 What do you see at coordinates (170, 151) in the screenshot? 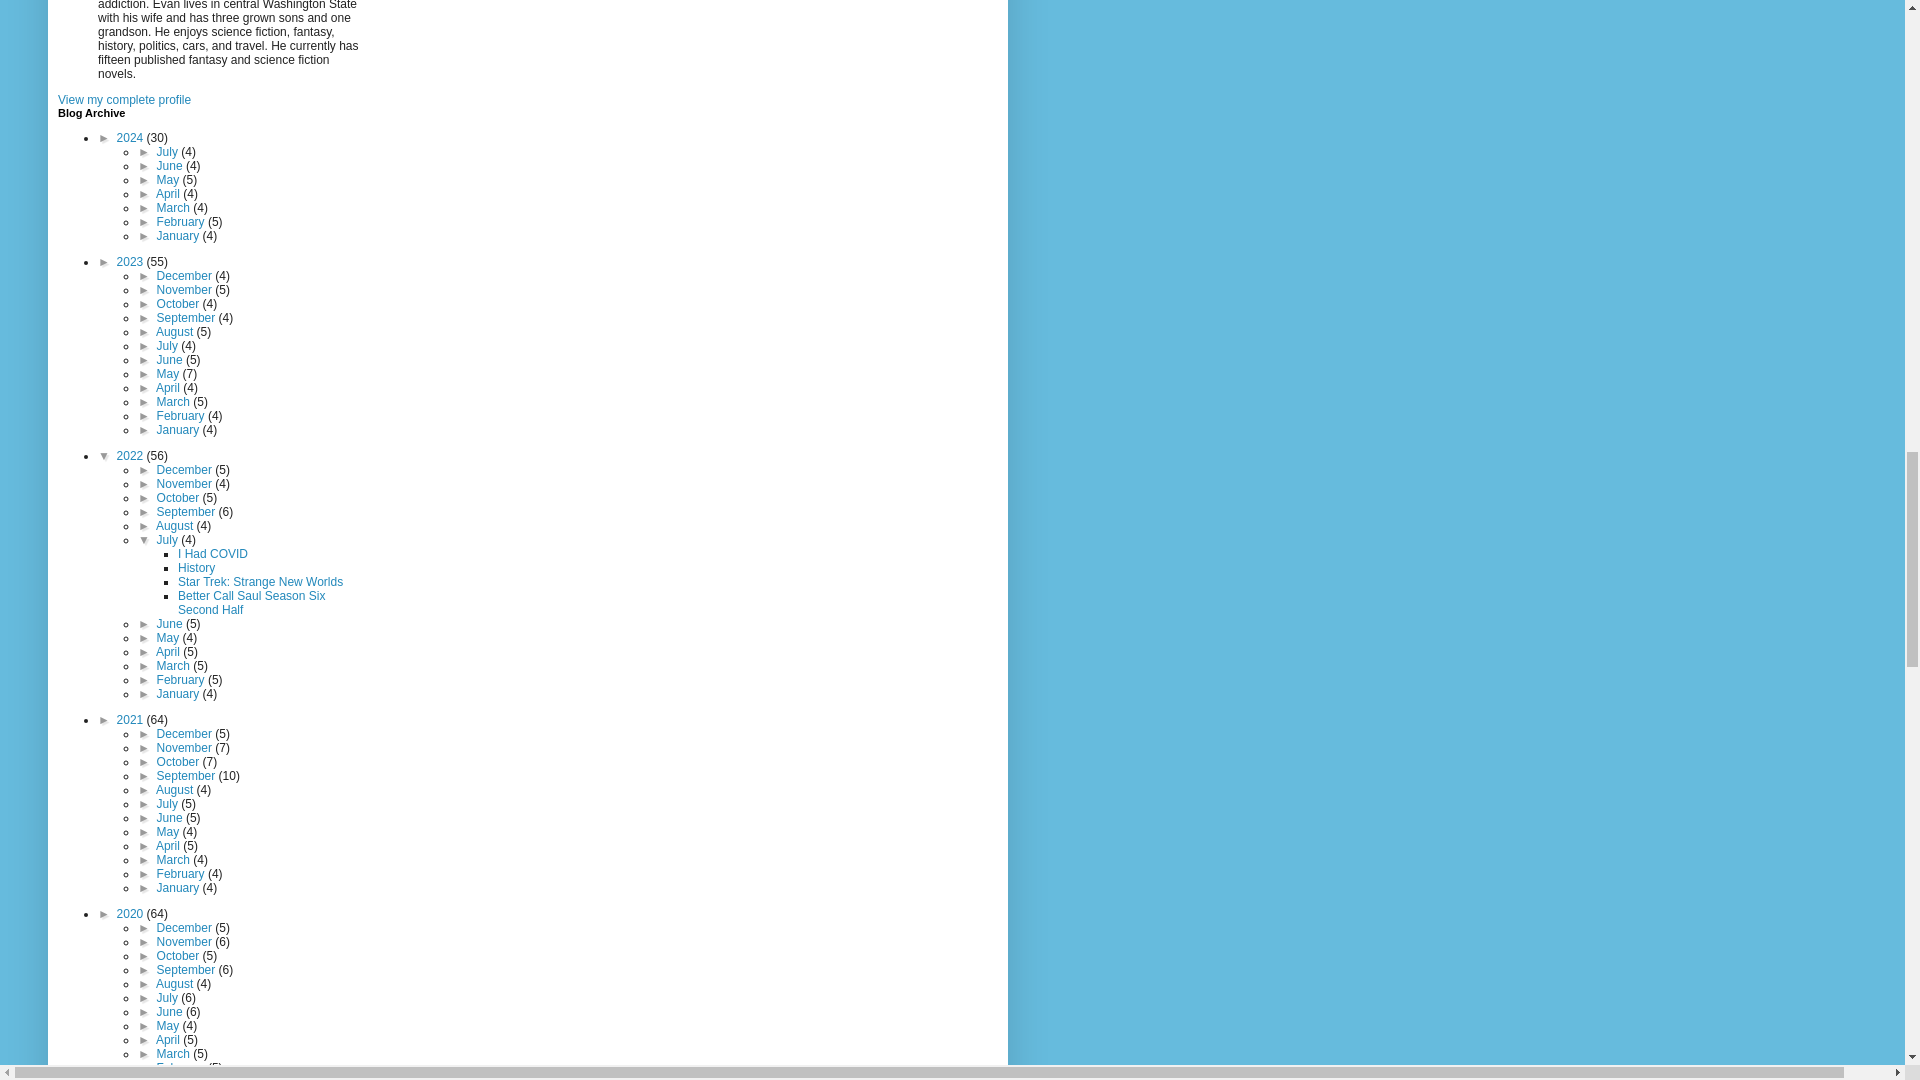
I see `July` at bounding box center [170, 151].